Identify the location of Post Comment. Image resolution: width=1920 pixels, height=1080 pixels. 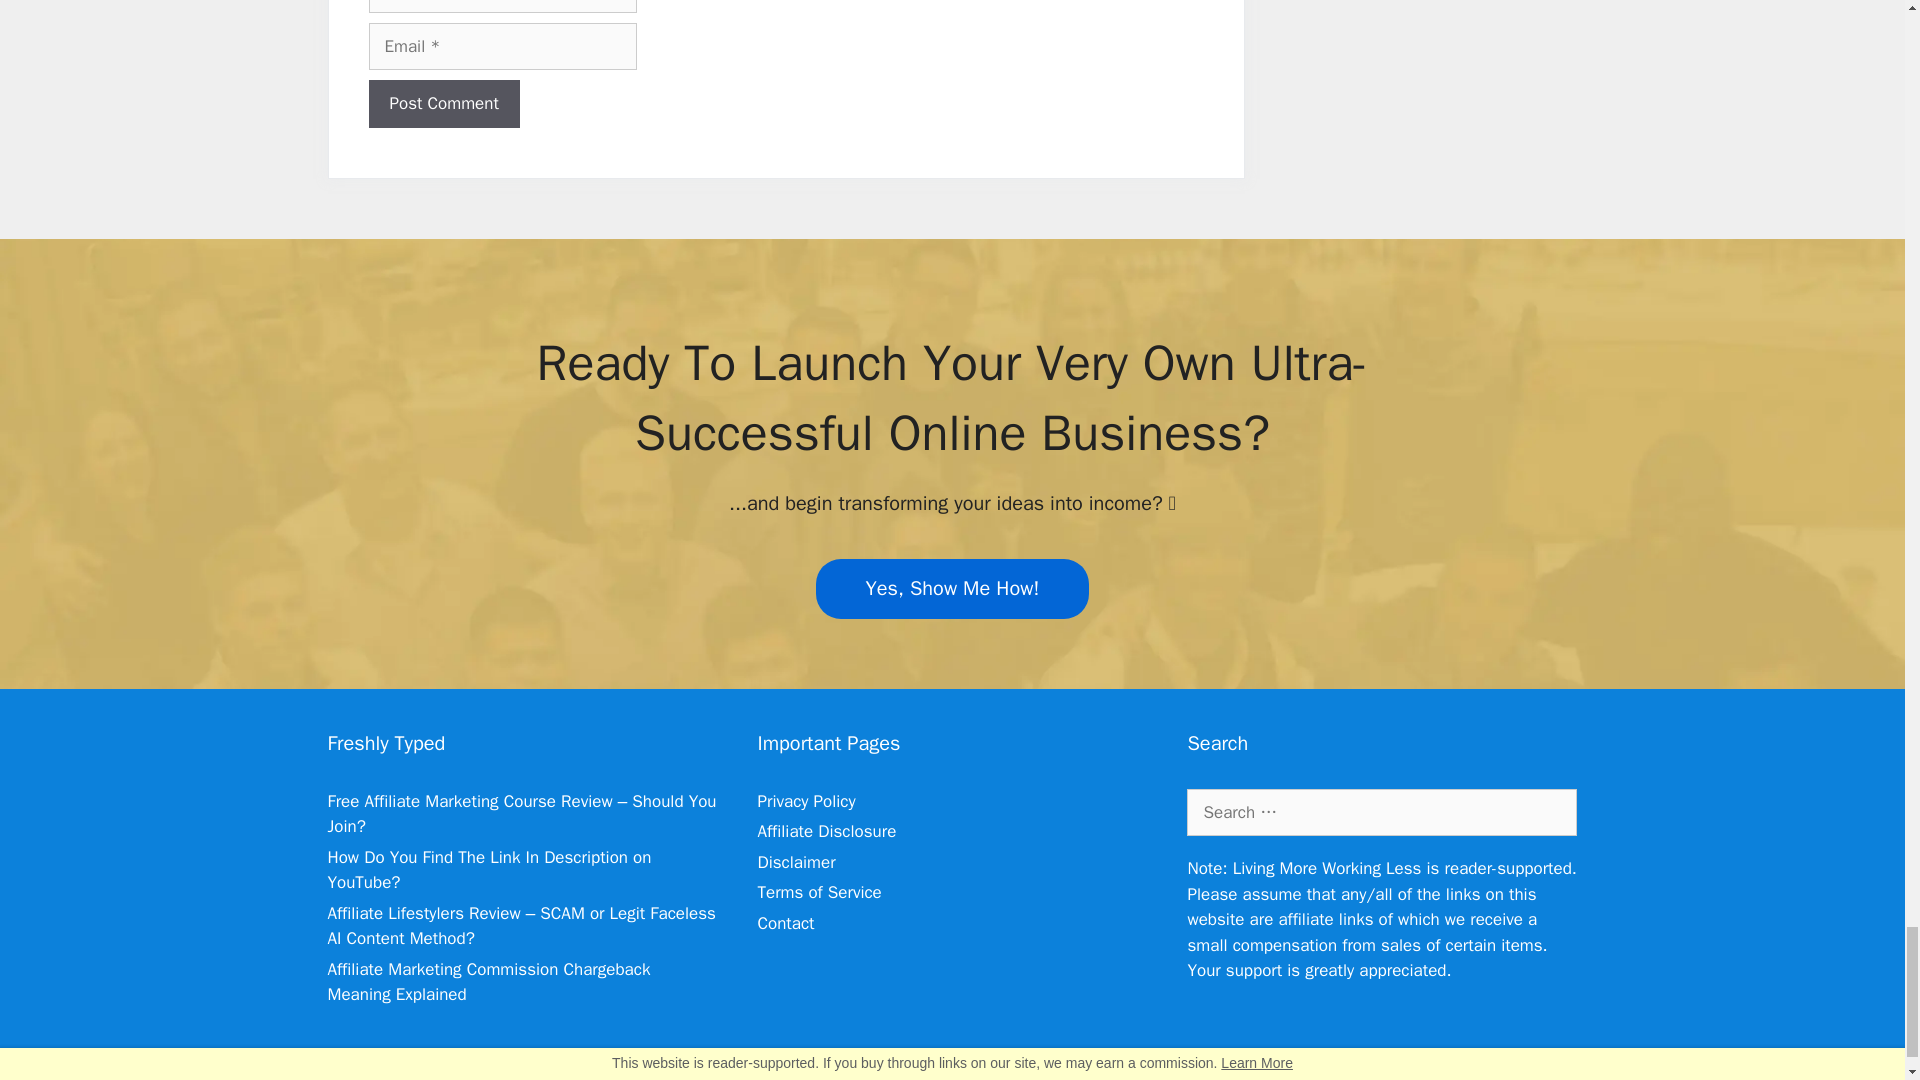
(443, 104).